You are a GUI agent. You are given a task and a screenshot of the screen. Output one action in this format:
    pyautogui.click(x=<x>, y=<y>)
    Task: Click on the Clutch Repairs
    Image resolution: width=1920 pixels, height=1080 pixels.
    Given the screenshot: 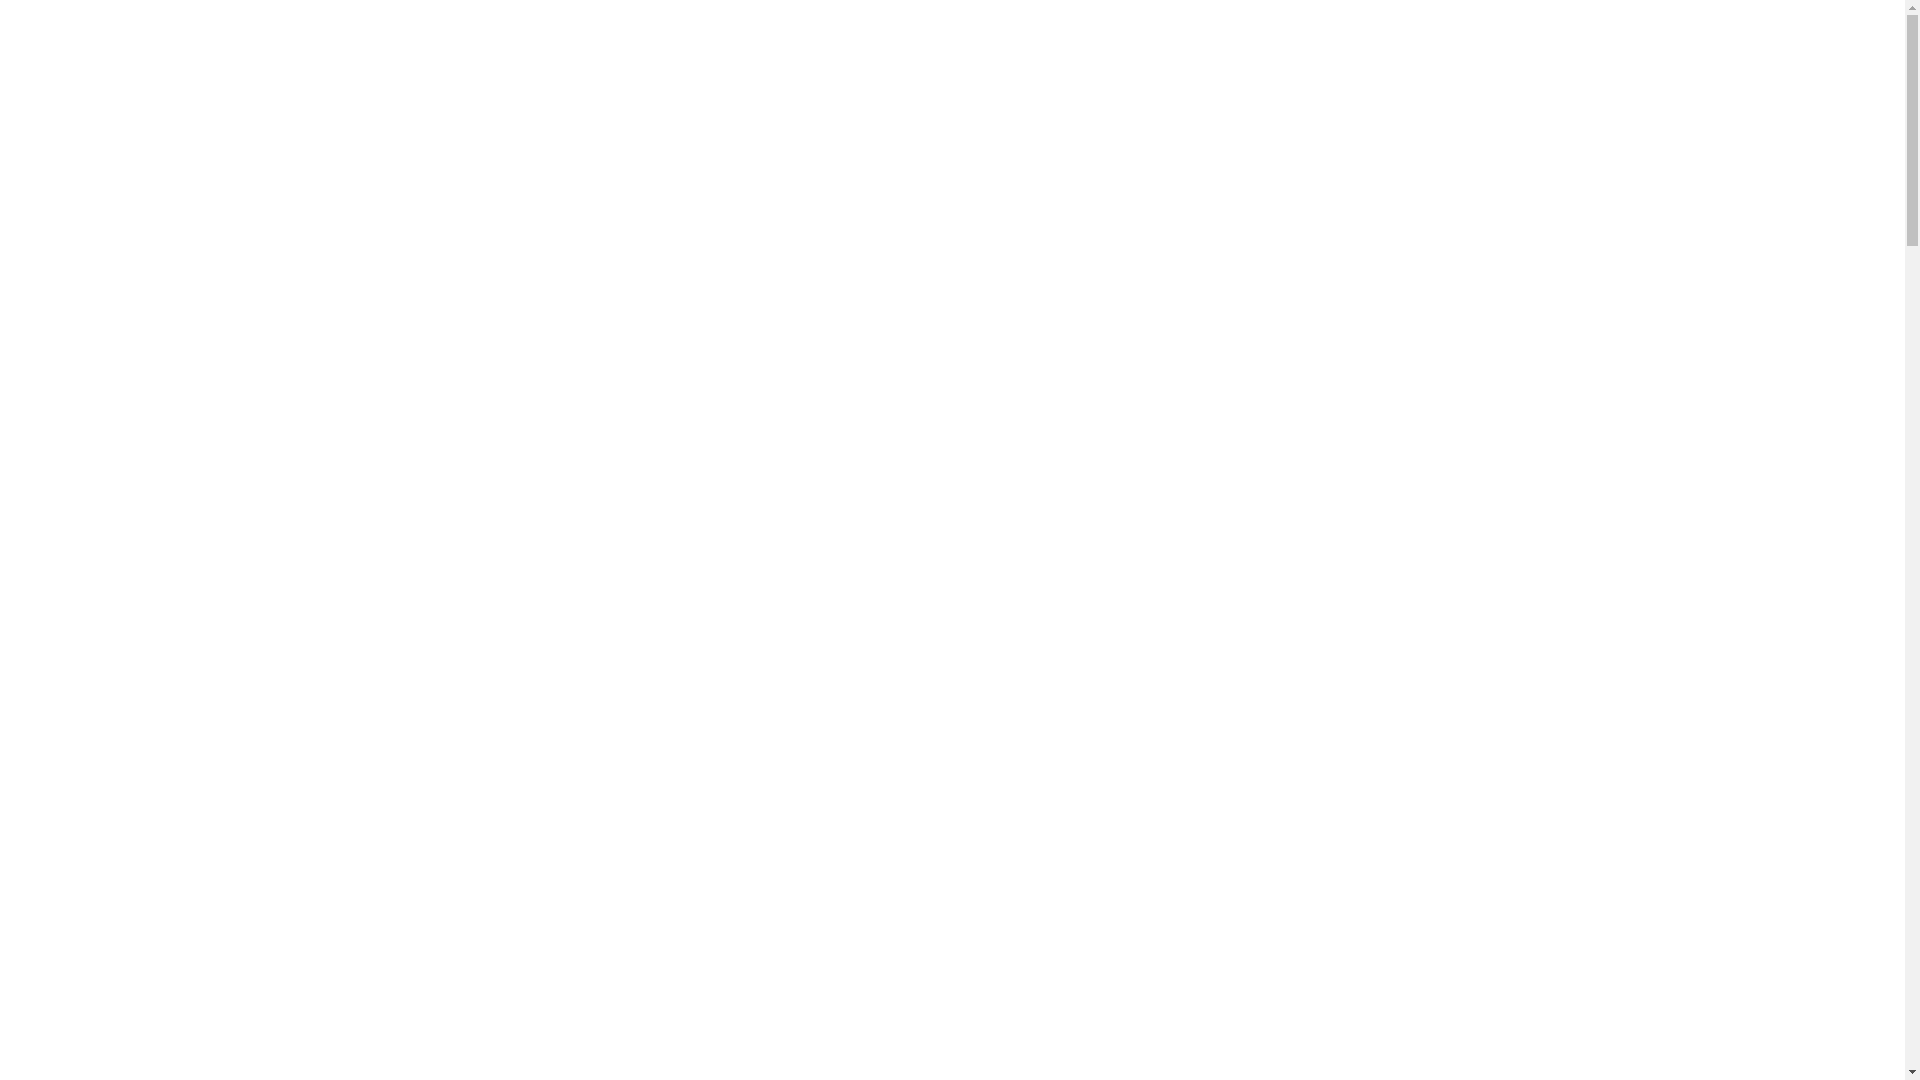 What is the action you would take?
    pyautogui.click(x=144, y=817)
    